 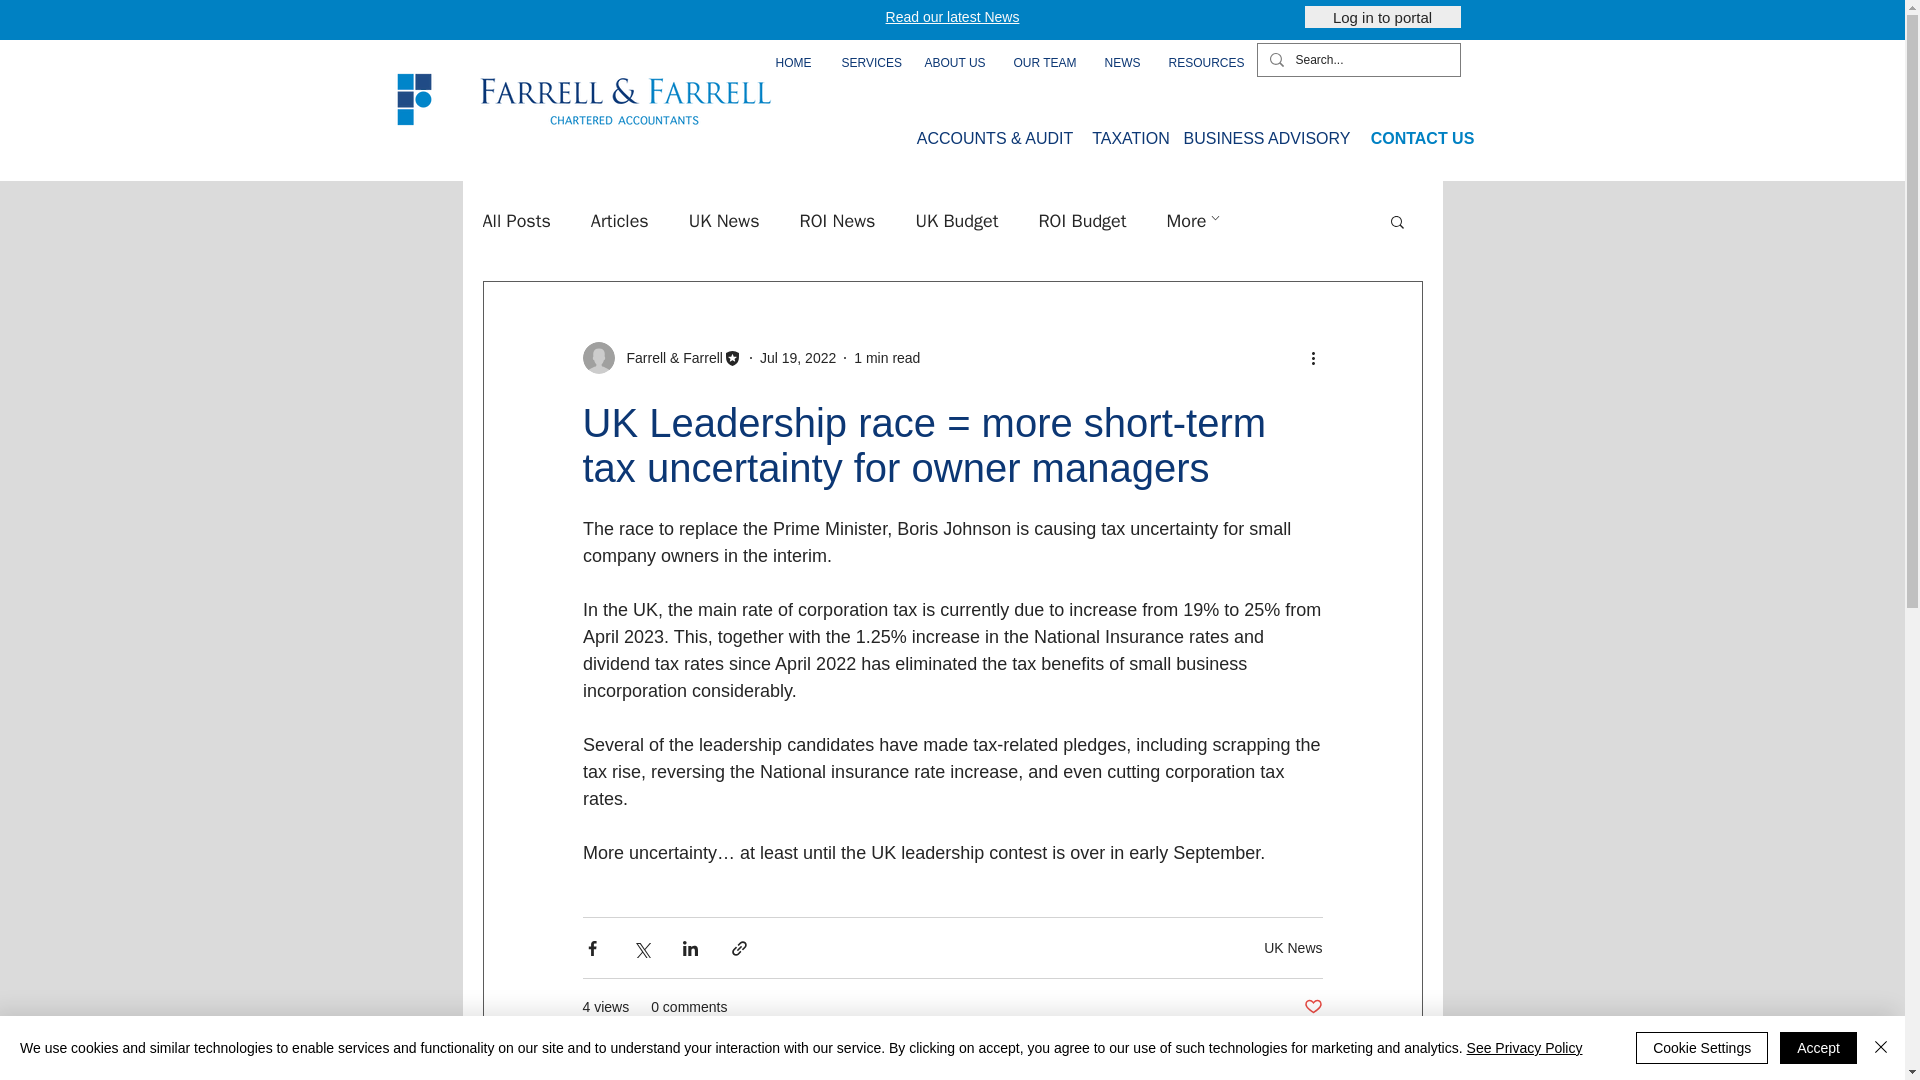 What do you see at coordinates (1122, 64) in the screenshot?
I see `NEWS` at bounding box center [1122, 64].